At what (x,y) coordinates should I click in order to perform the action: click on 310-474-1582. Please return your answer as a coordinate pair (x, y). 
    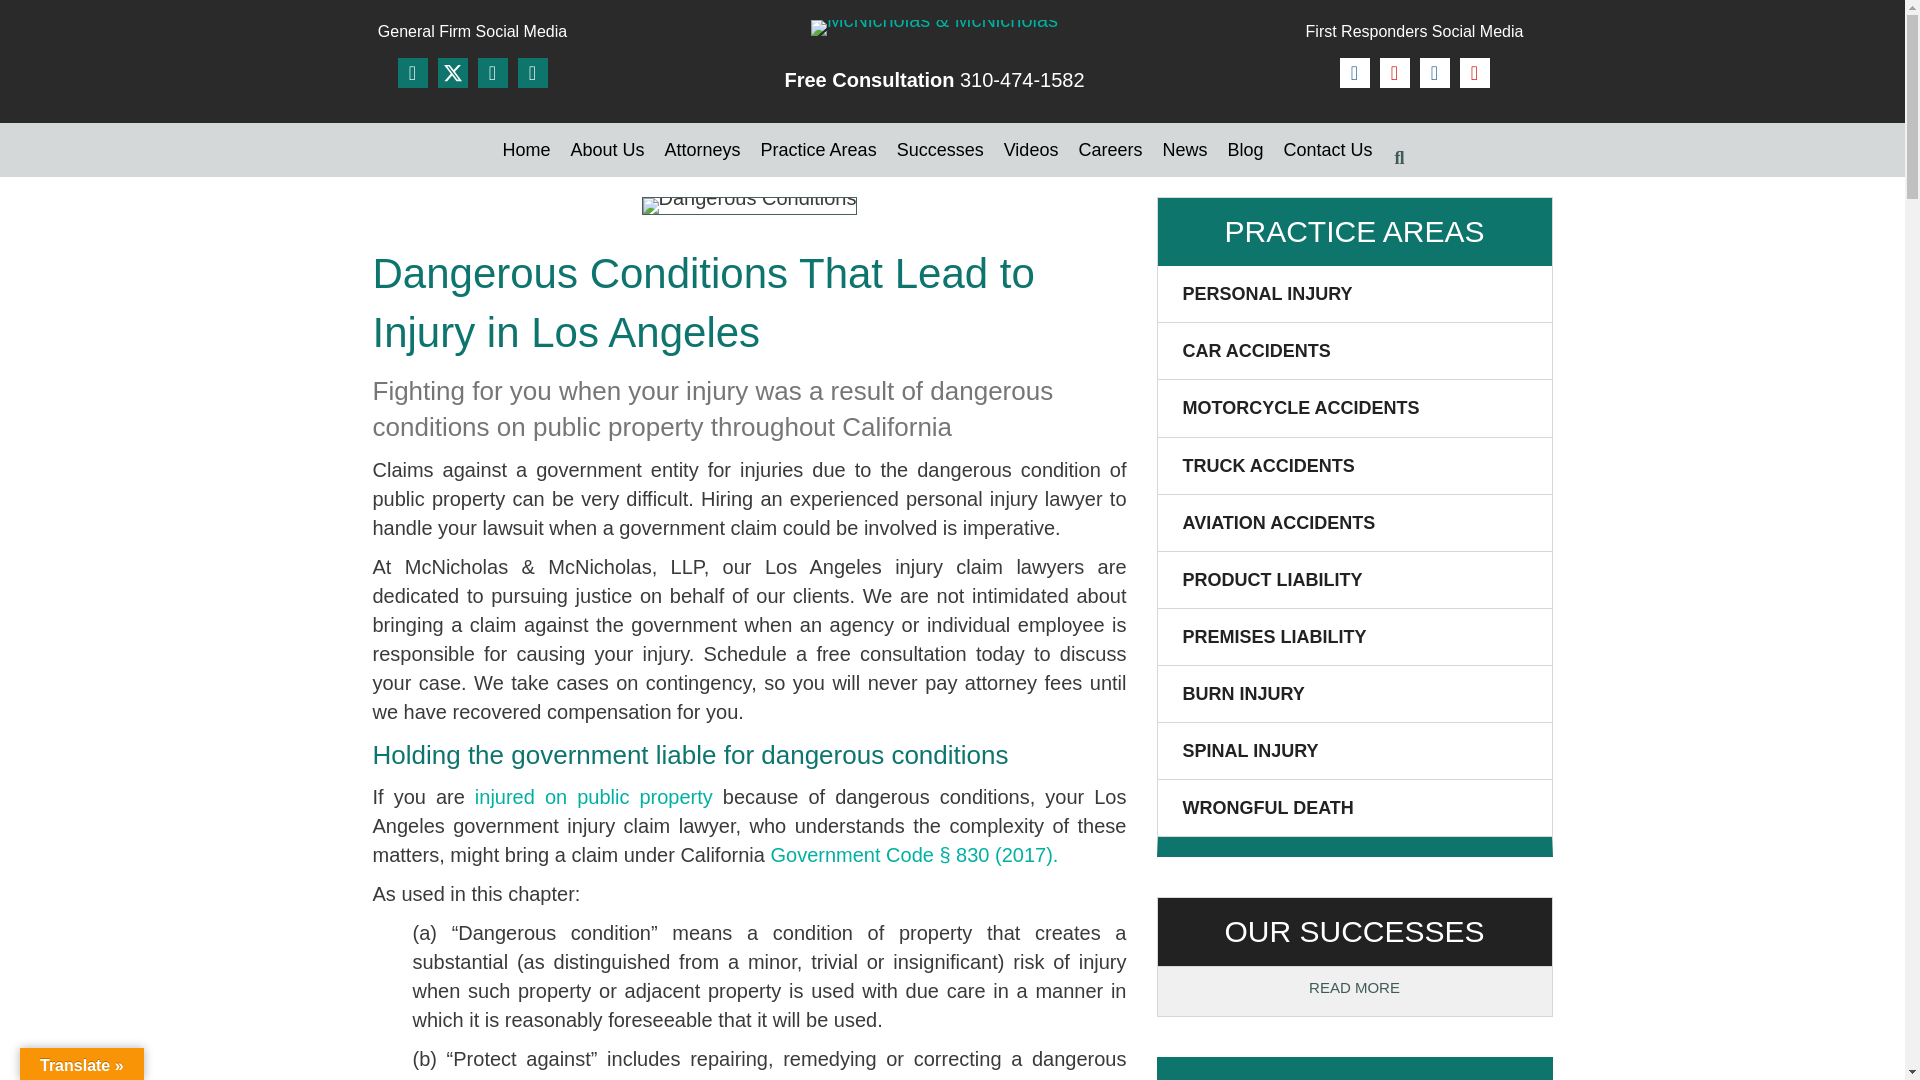
    Looking at the image, I should click on (1022, 80).